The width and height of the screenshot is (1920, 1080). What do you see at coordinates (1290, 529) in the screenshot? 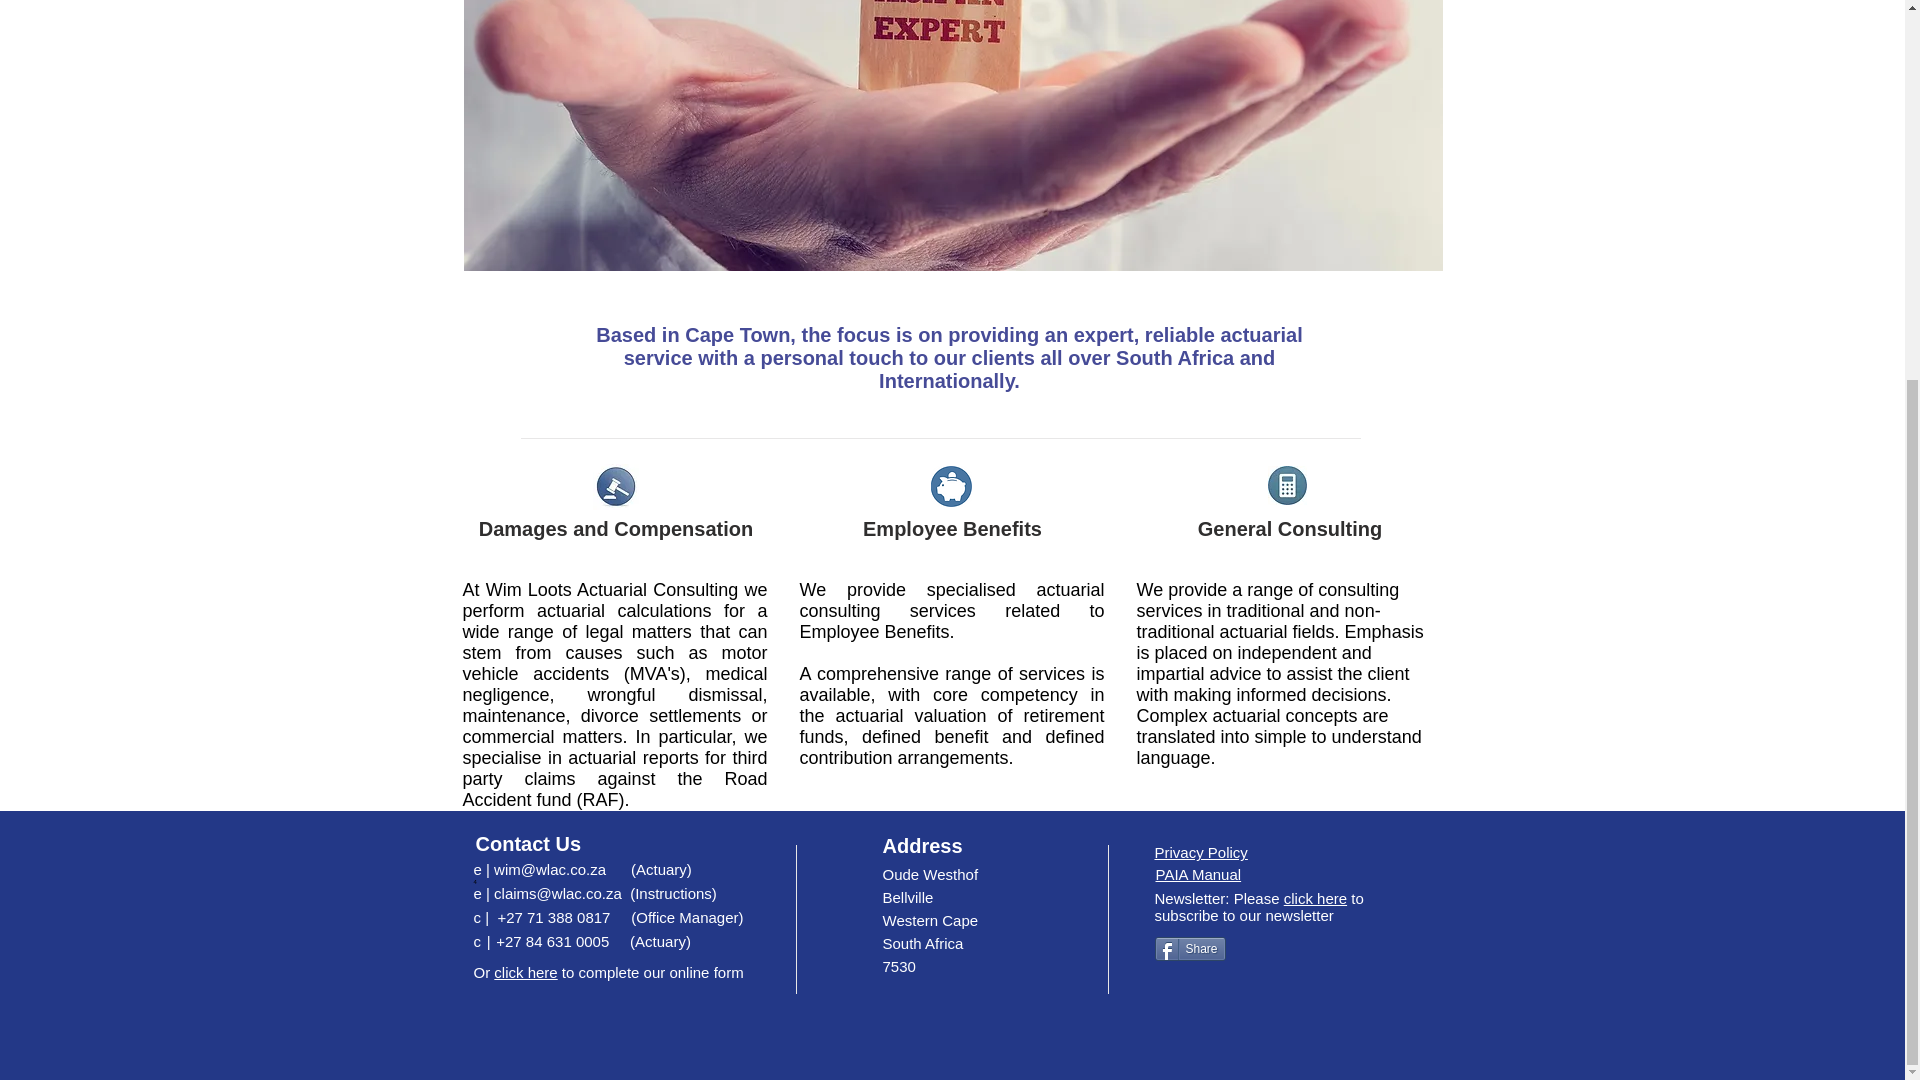
I see `General Consulting` at bounding box center [1290, 529].